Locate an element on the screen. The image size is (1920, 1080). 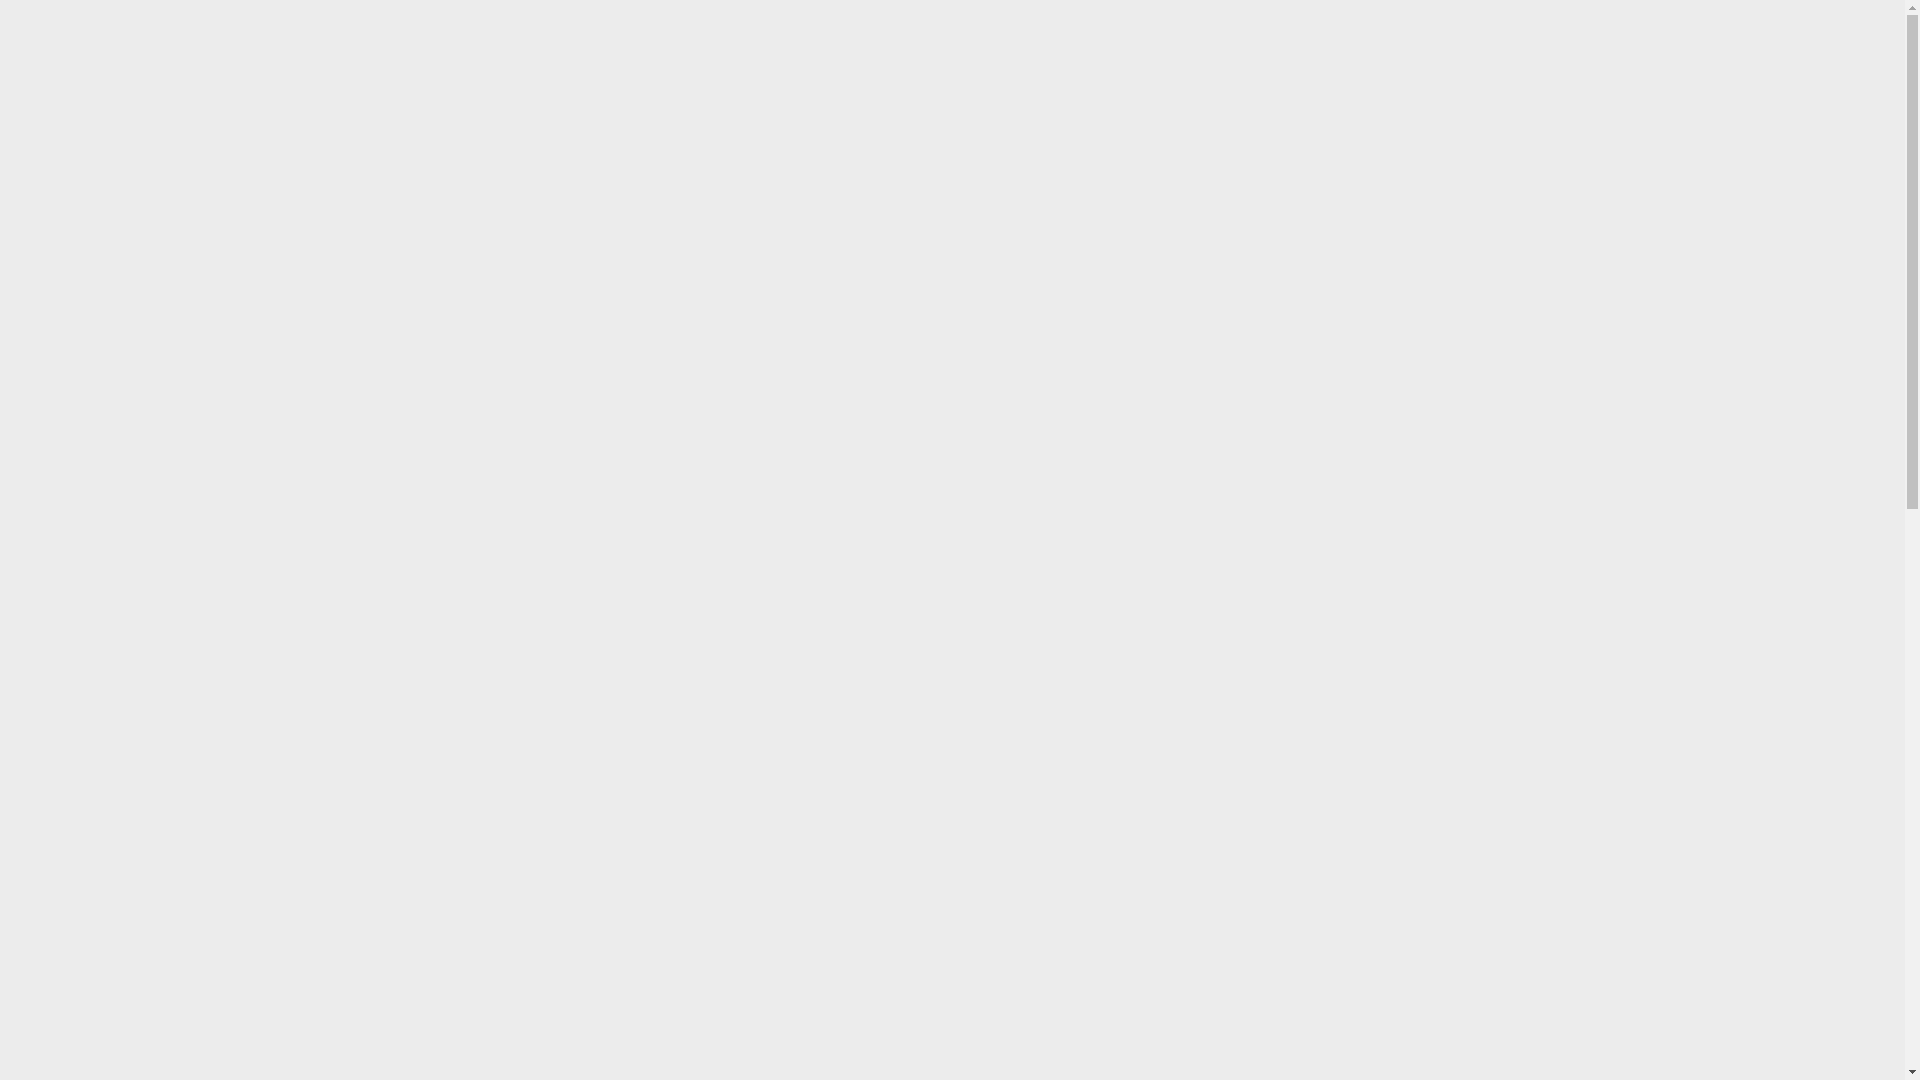
About is located at coordinates (1267, 127).